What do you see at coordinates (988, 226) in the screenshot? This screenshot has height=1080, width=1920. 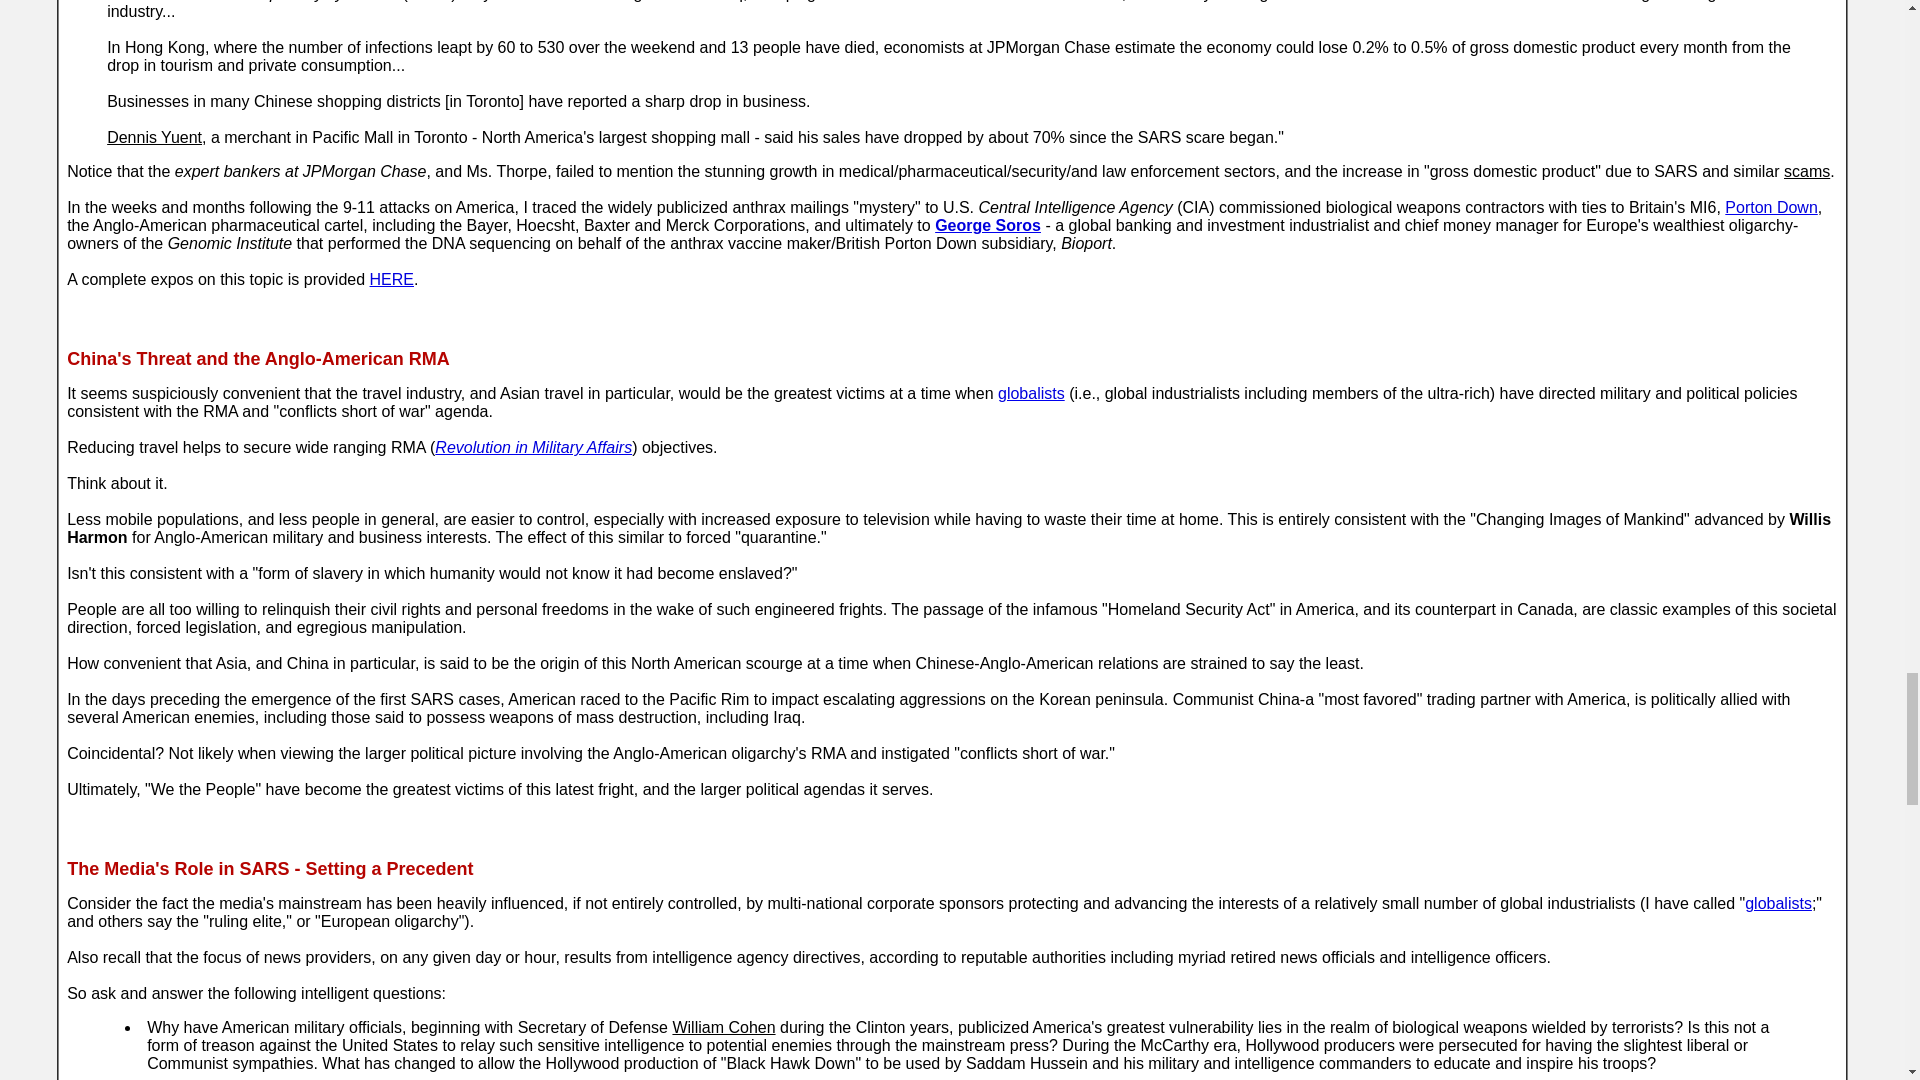 I see `George Soros` at bounding box center [988, 226].